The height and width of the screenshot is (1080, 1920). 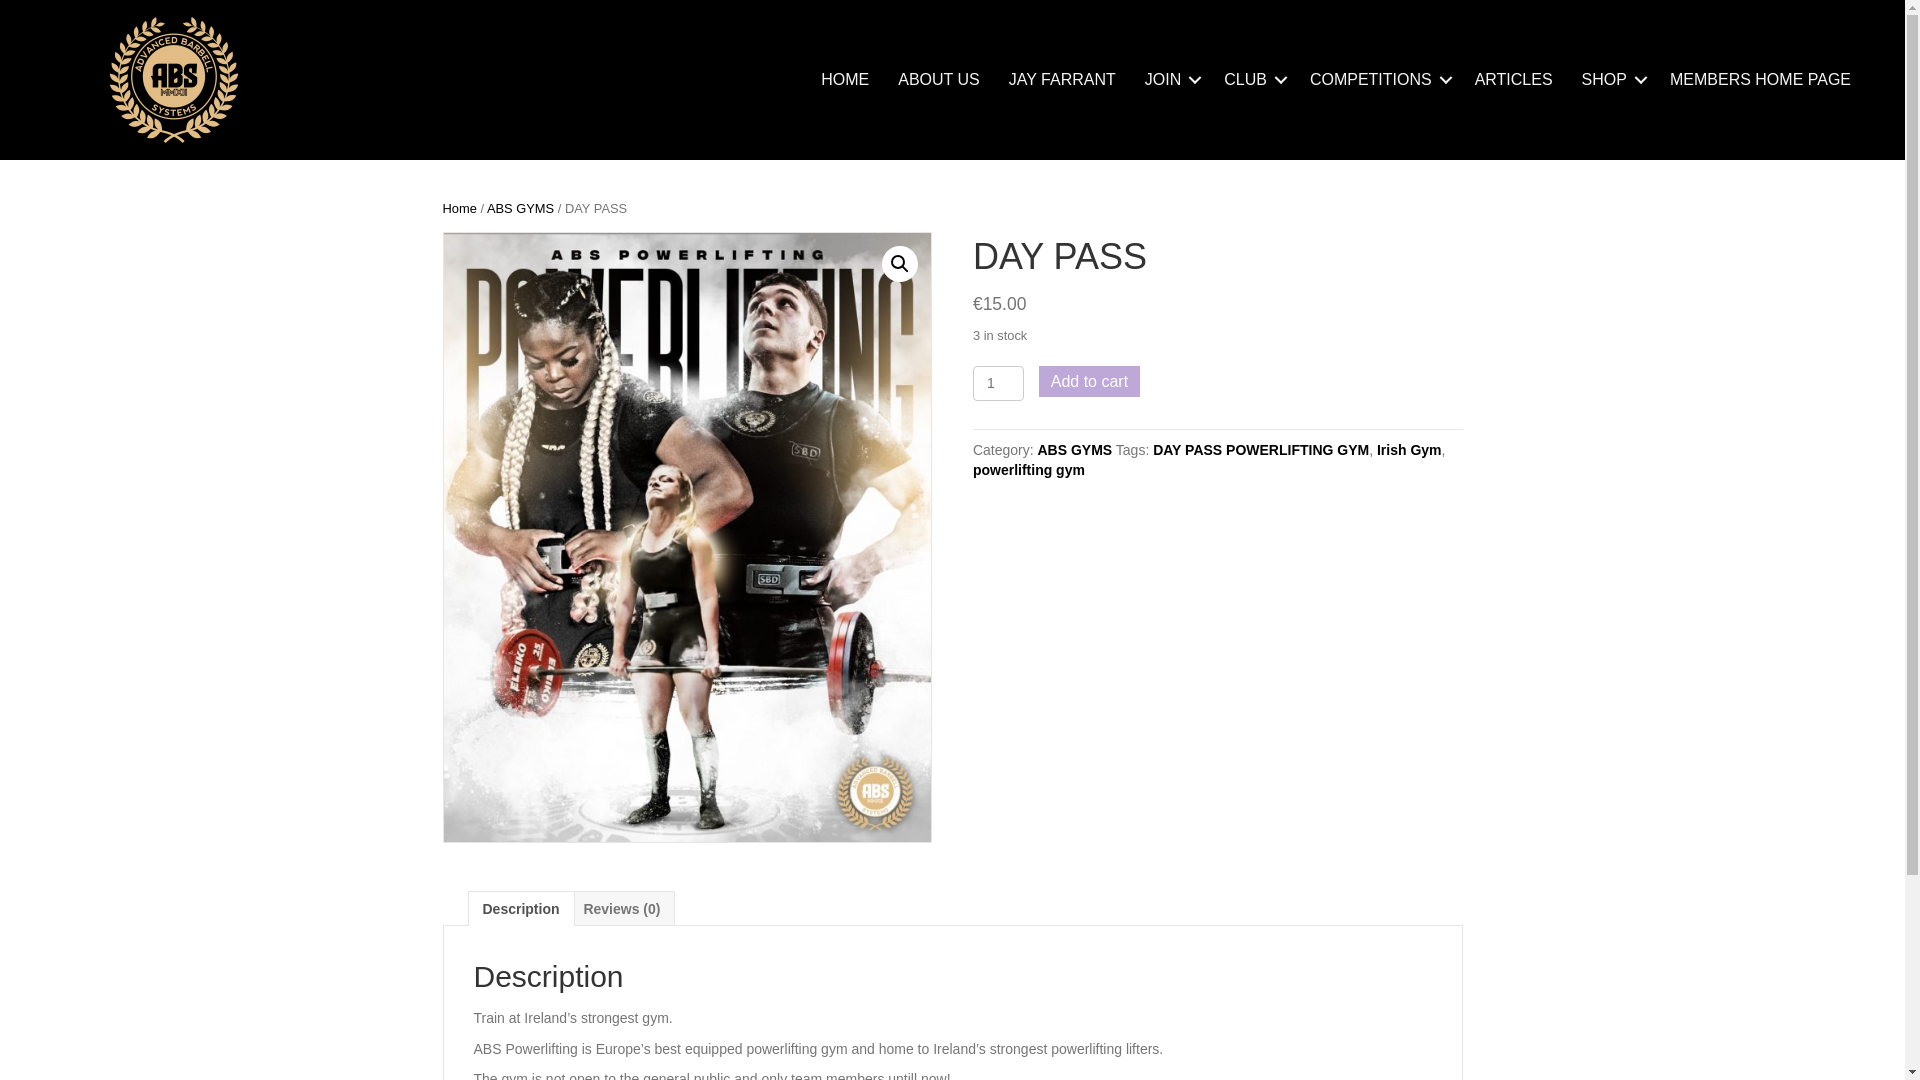 What do you see at coordinates (1514, 79) in the screenshot?
I see `ARTICLES` at bounding box center [1514, 79].